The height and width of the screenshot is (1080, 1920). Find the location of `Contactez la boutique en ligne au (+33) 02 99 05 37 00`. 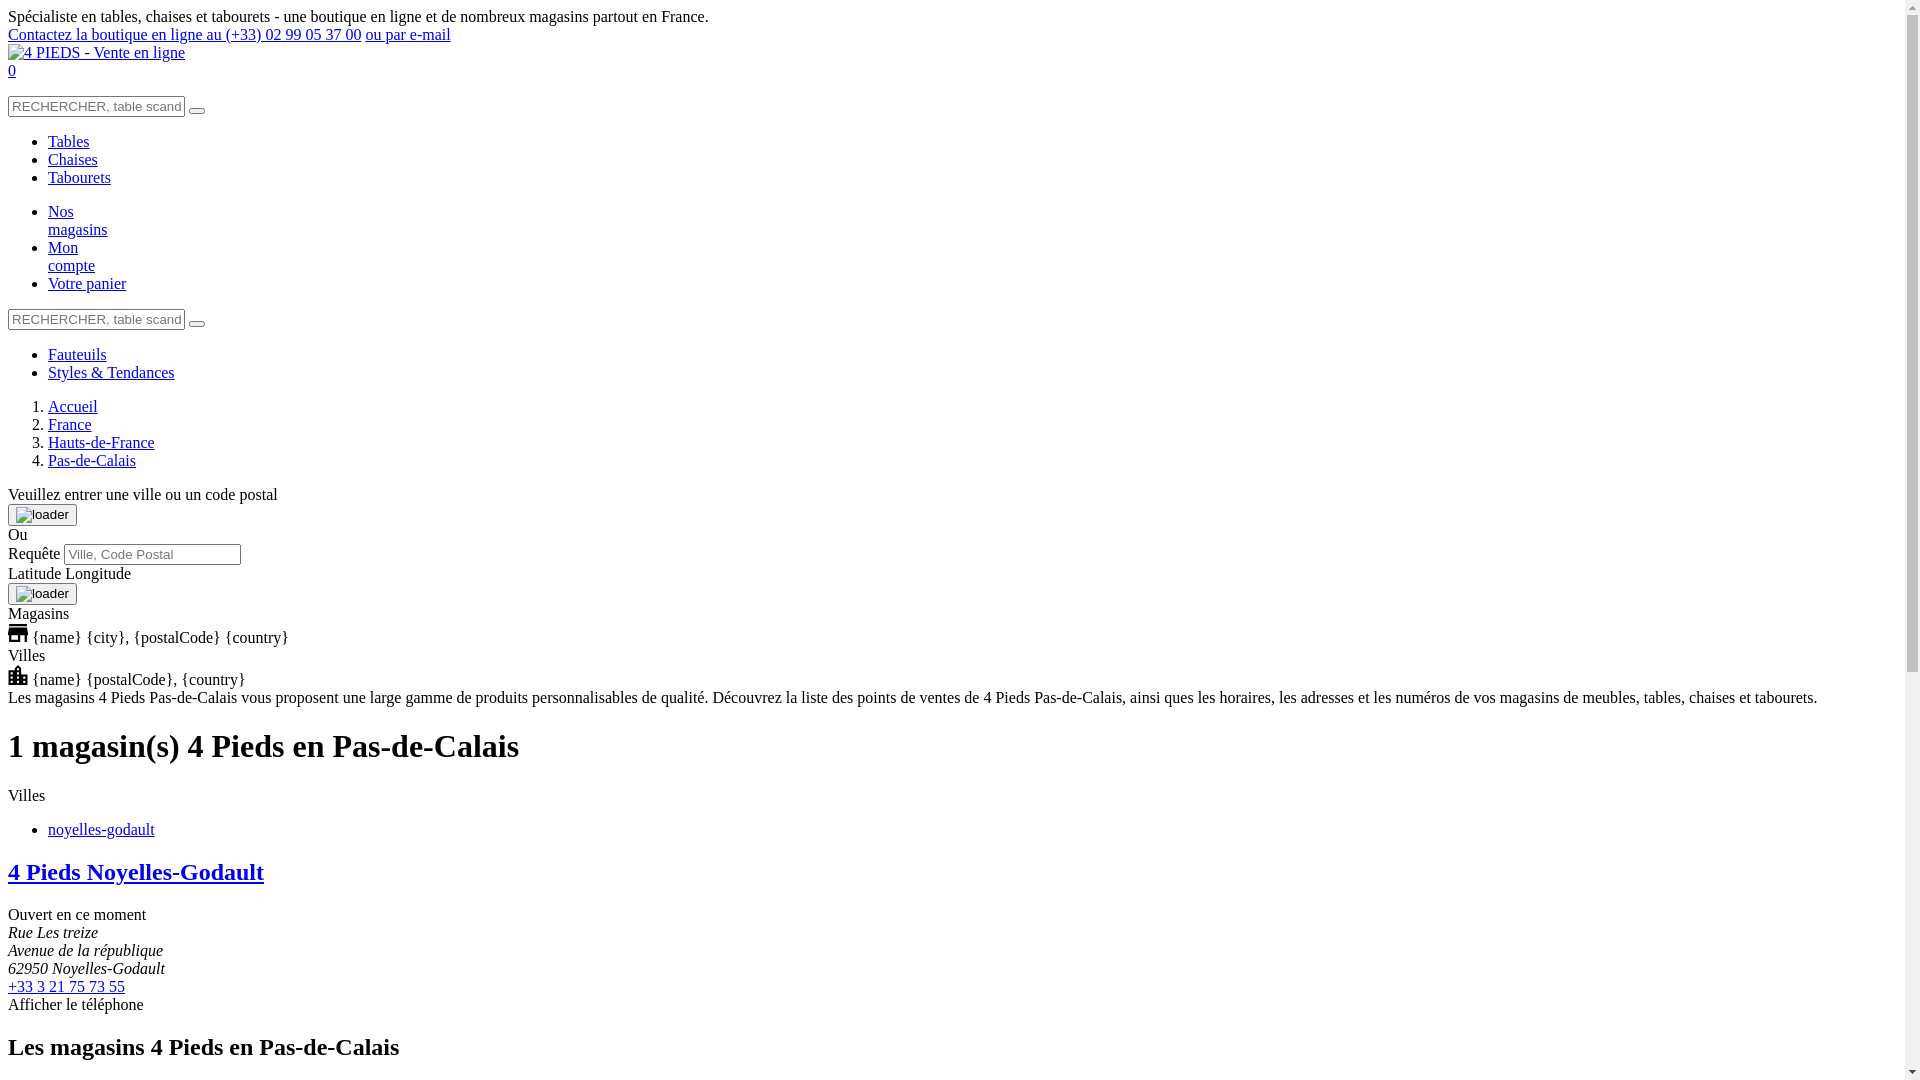

Contactez la boutique en ligne au (+33) 02 99 05 37 00 is located at coordinates (184, 34).